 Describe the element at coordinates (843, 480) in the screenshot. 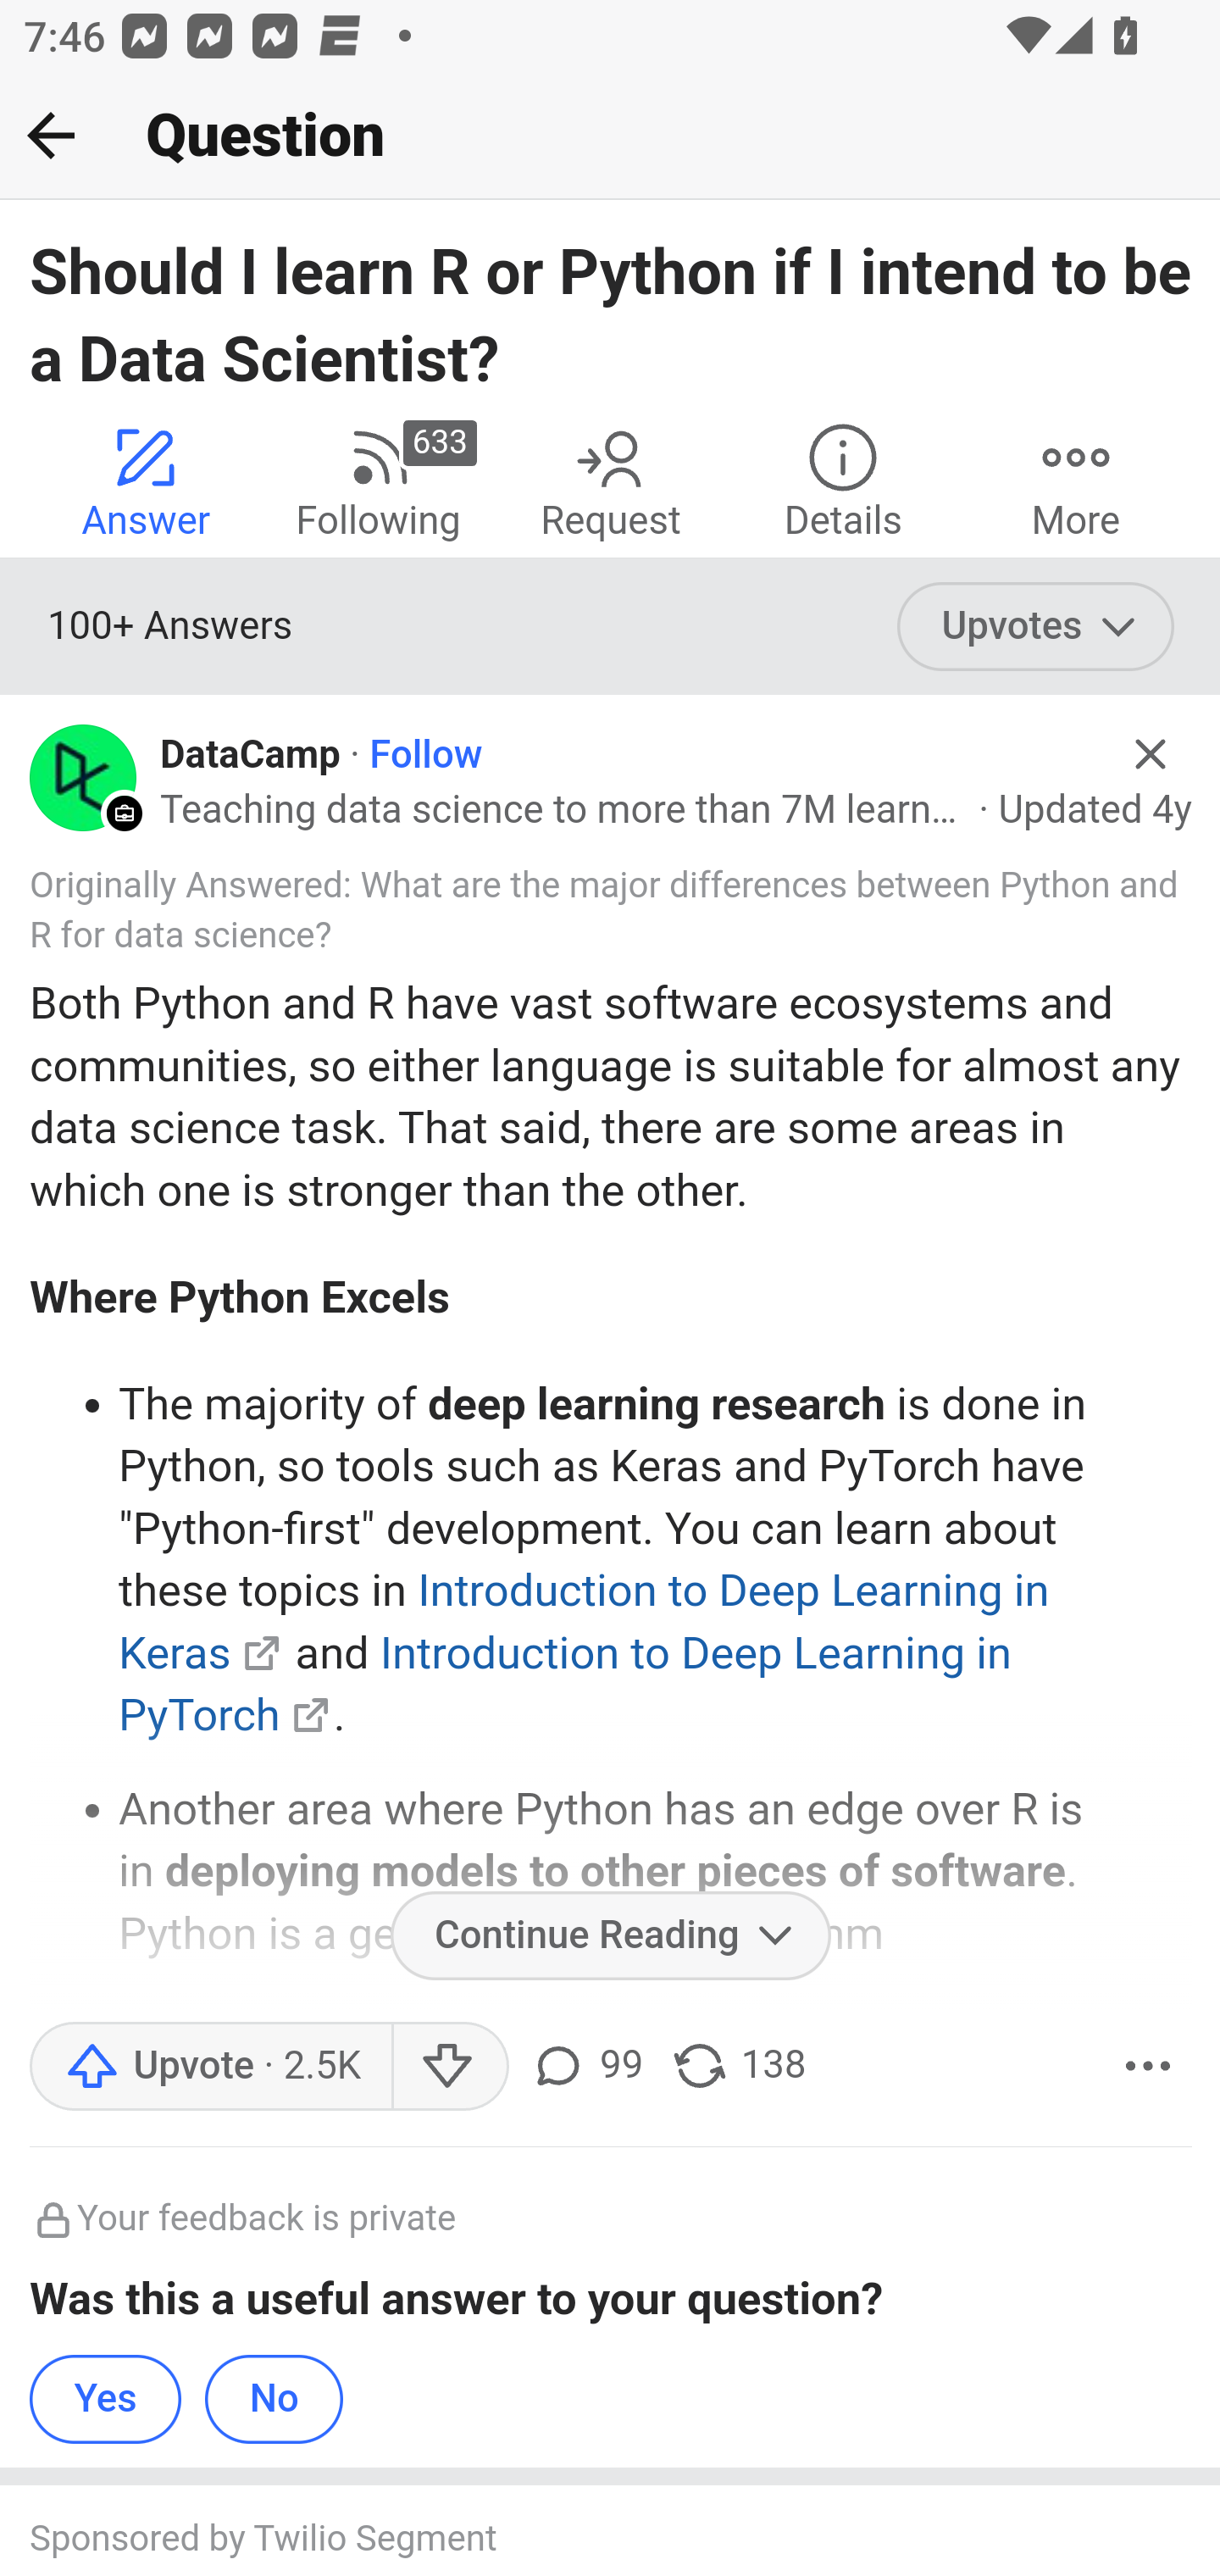

I see `Details` at that location.